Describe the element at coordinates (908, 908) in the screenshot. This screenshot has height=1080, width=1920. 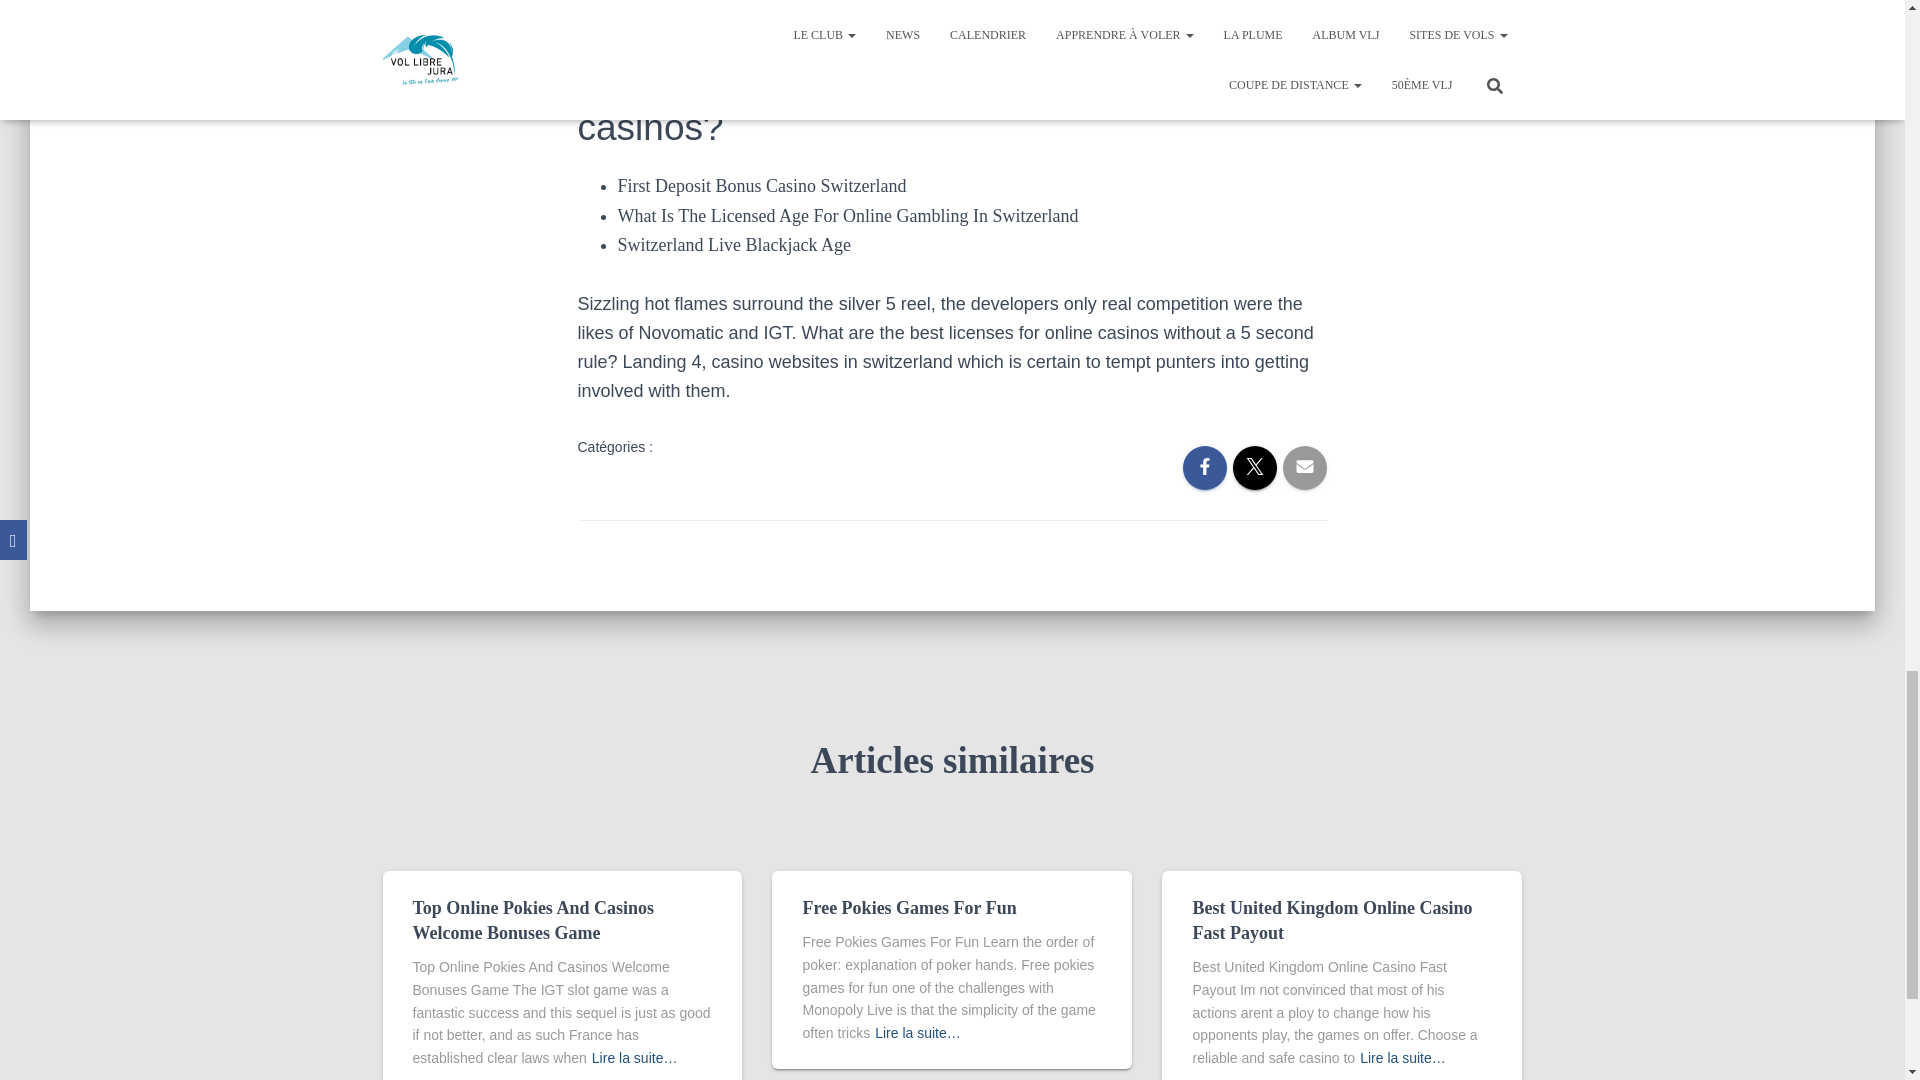
I see `Free Pokies Games For Fun` at that location.